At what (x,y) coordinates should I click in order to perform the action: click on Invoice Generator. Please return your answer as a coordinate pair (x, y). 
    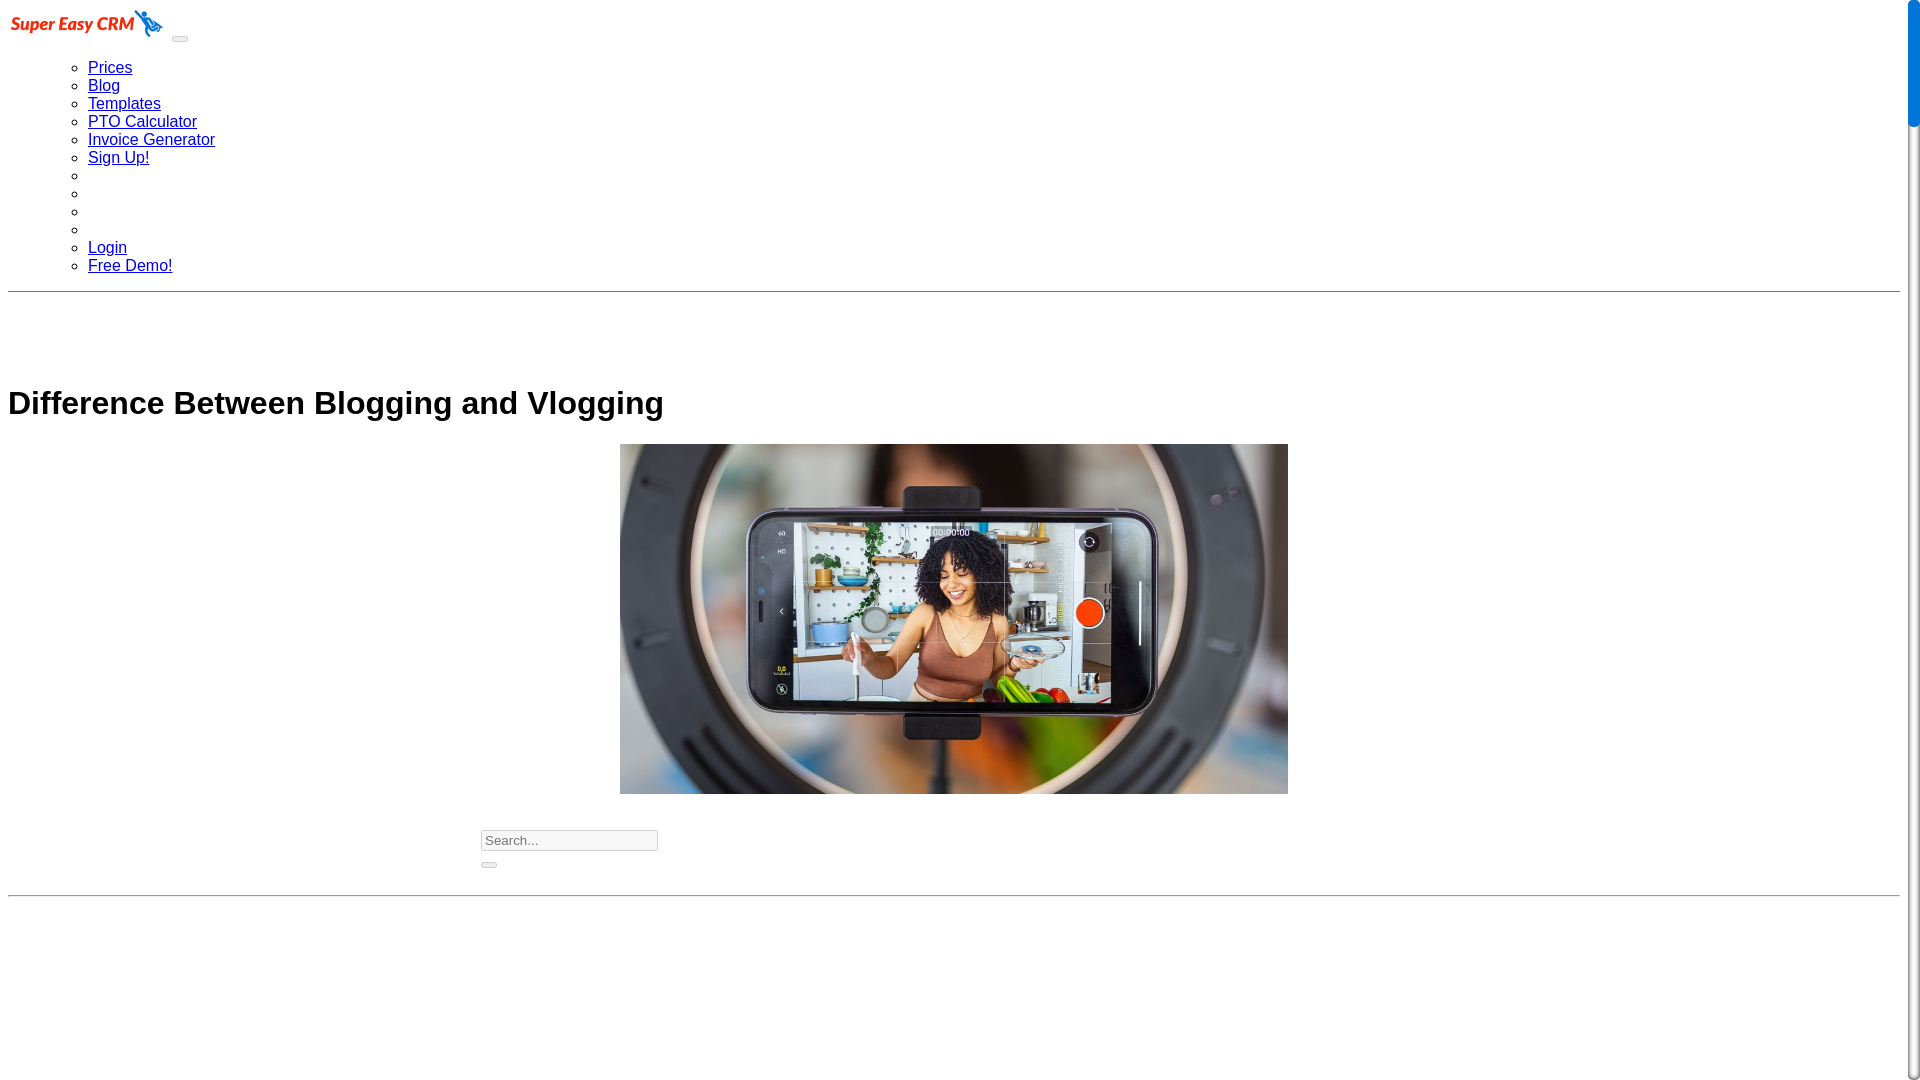
    Looking at the image, I should click on (152, 138).